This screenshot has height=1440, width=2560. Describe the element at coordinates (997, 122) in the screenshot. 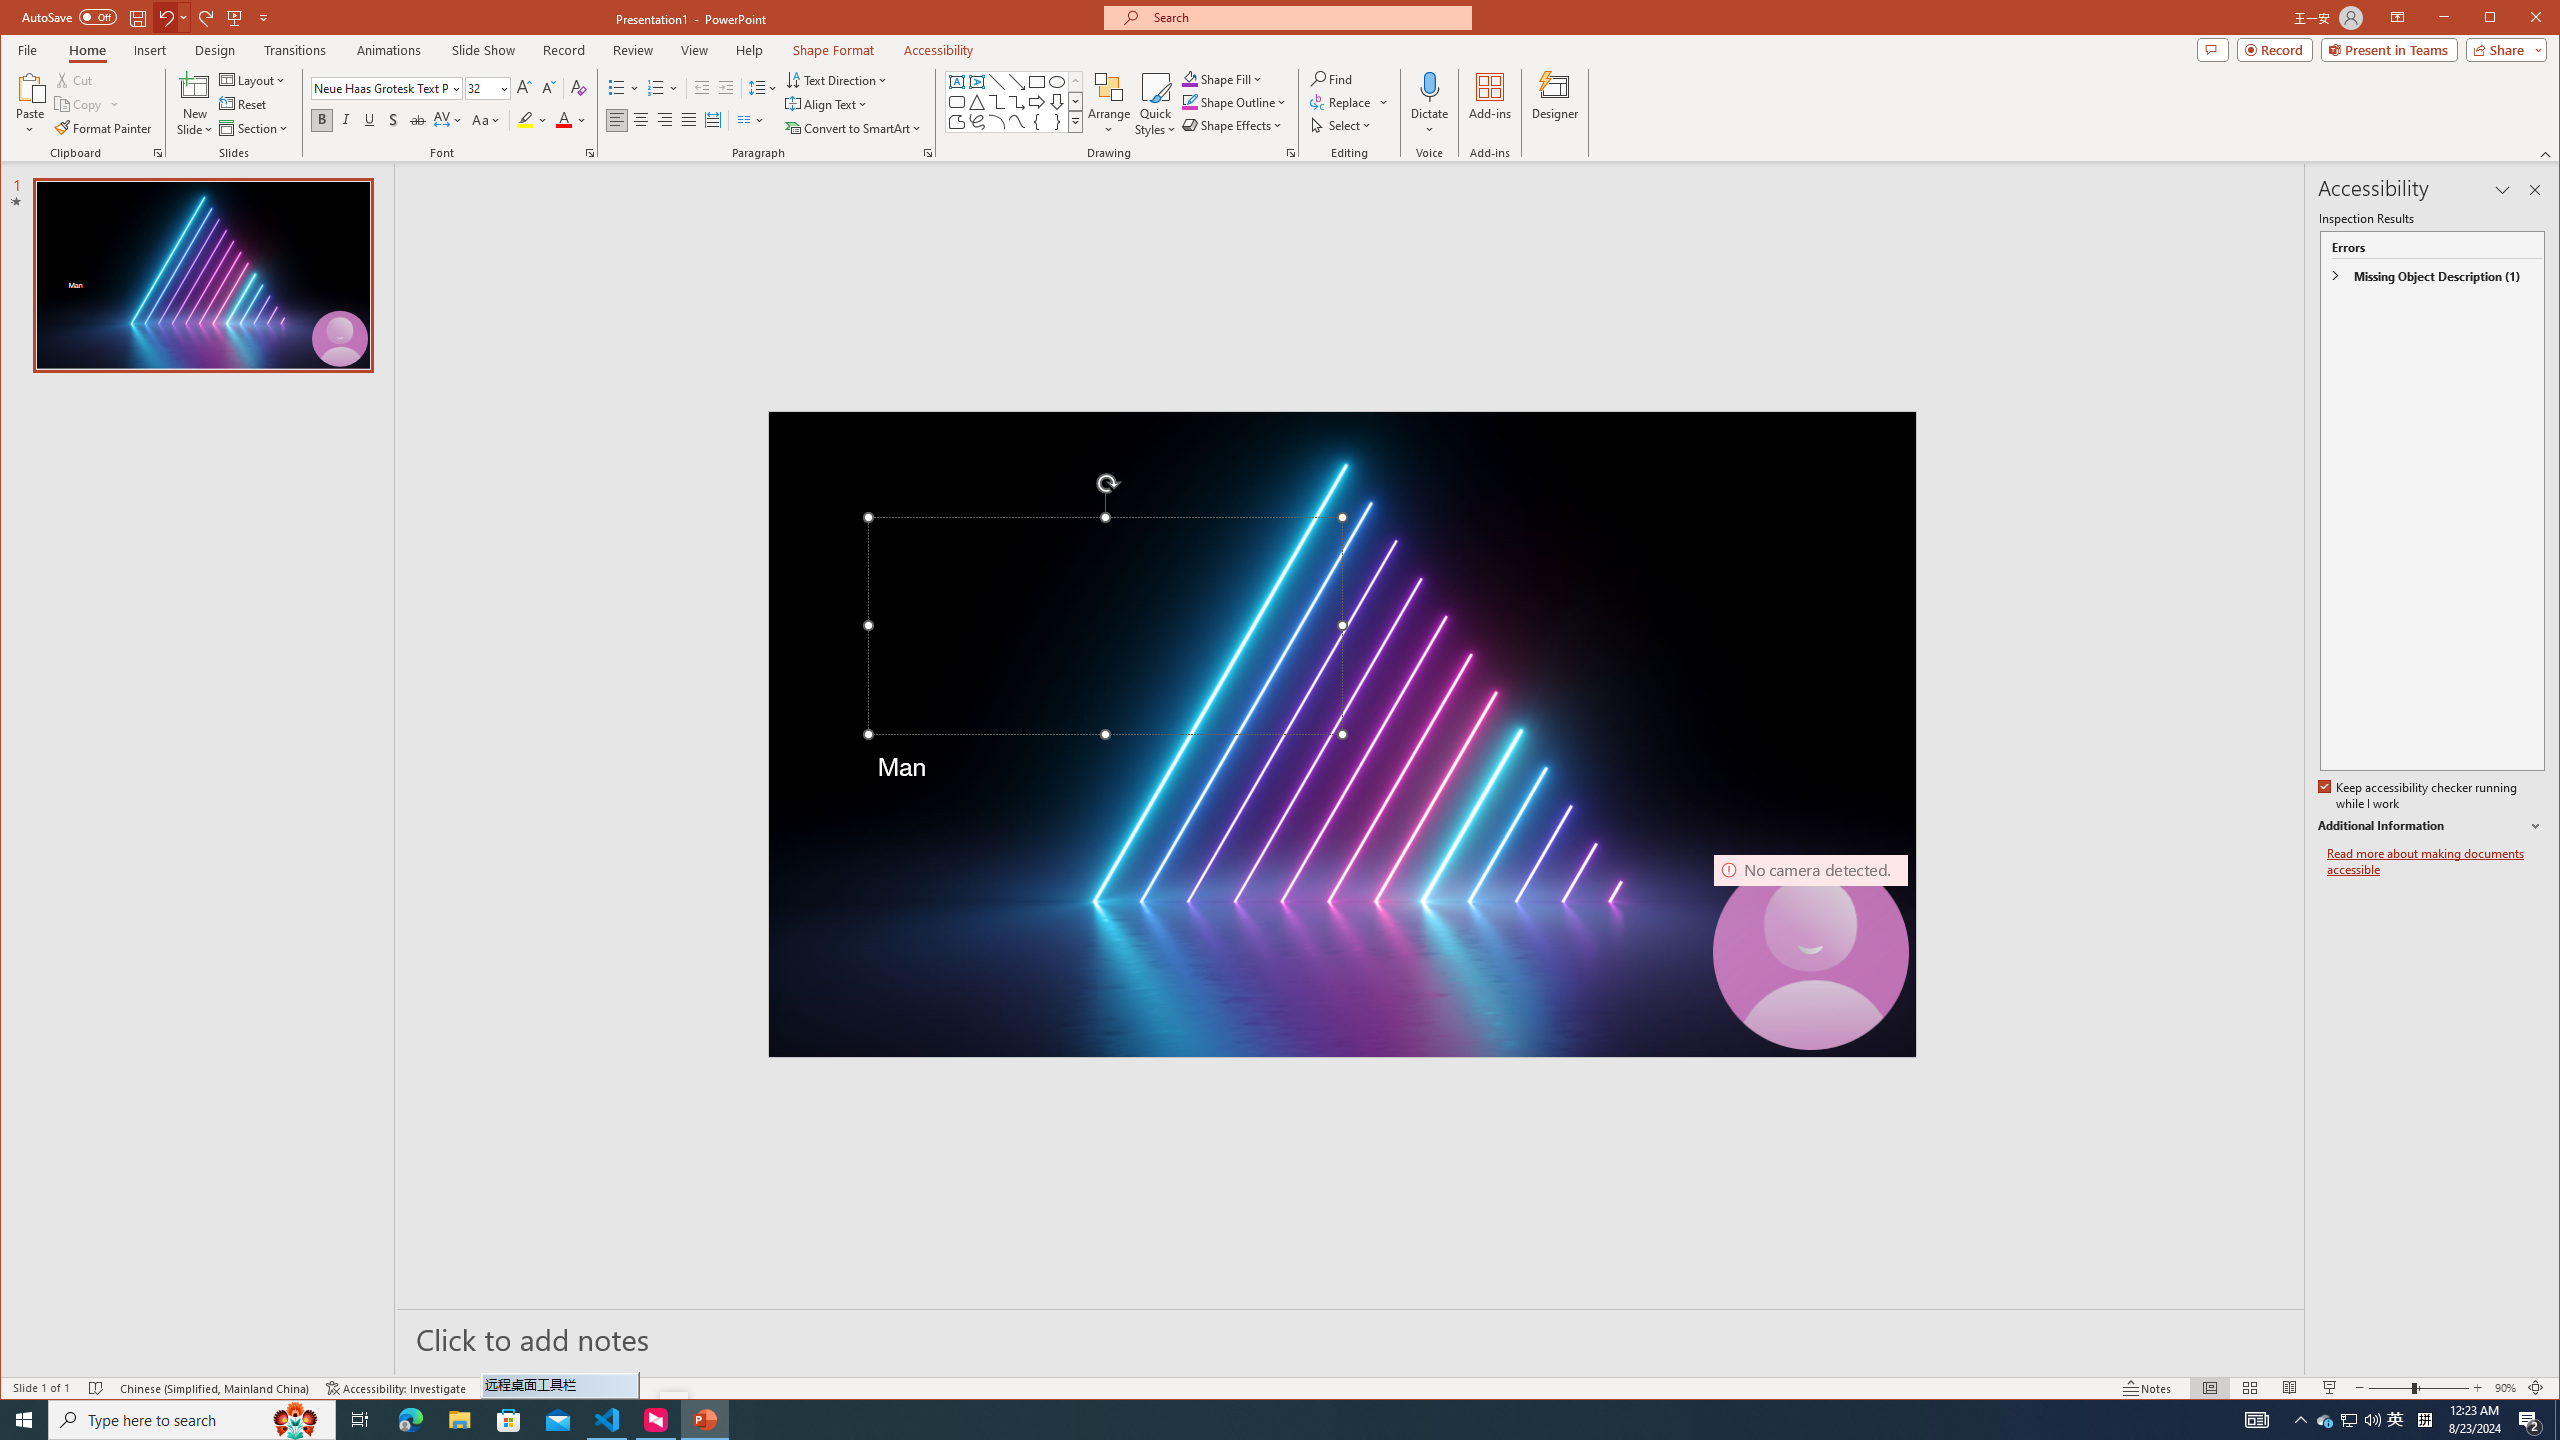

I see `Arc` at that location.